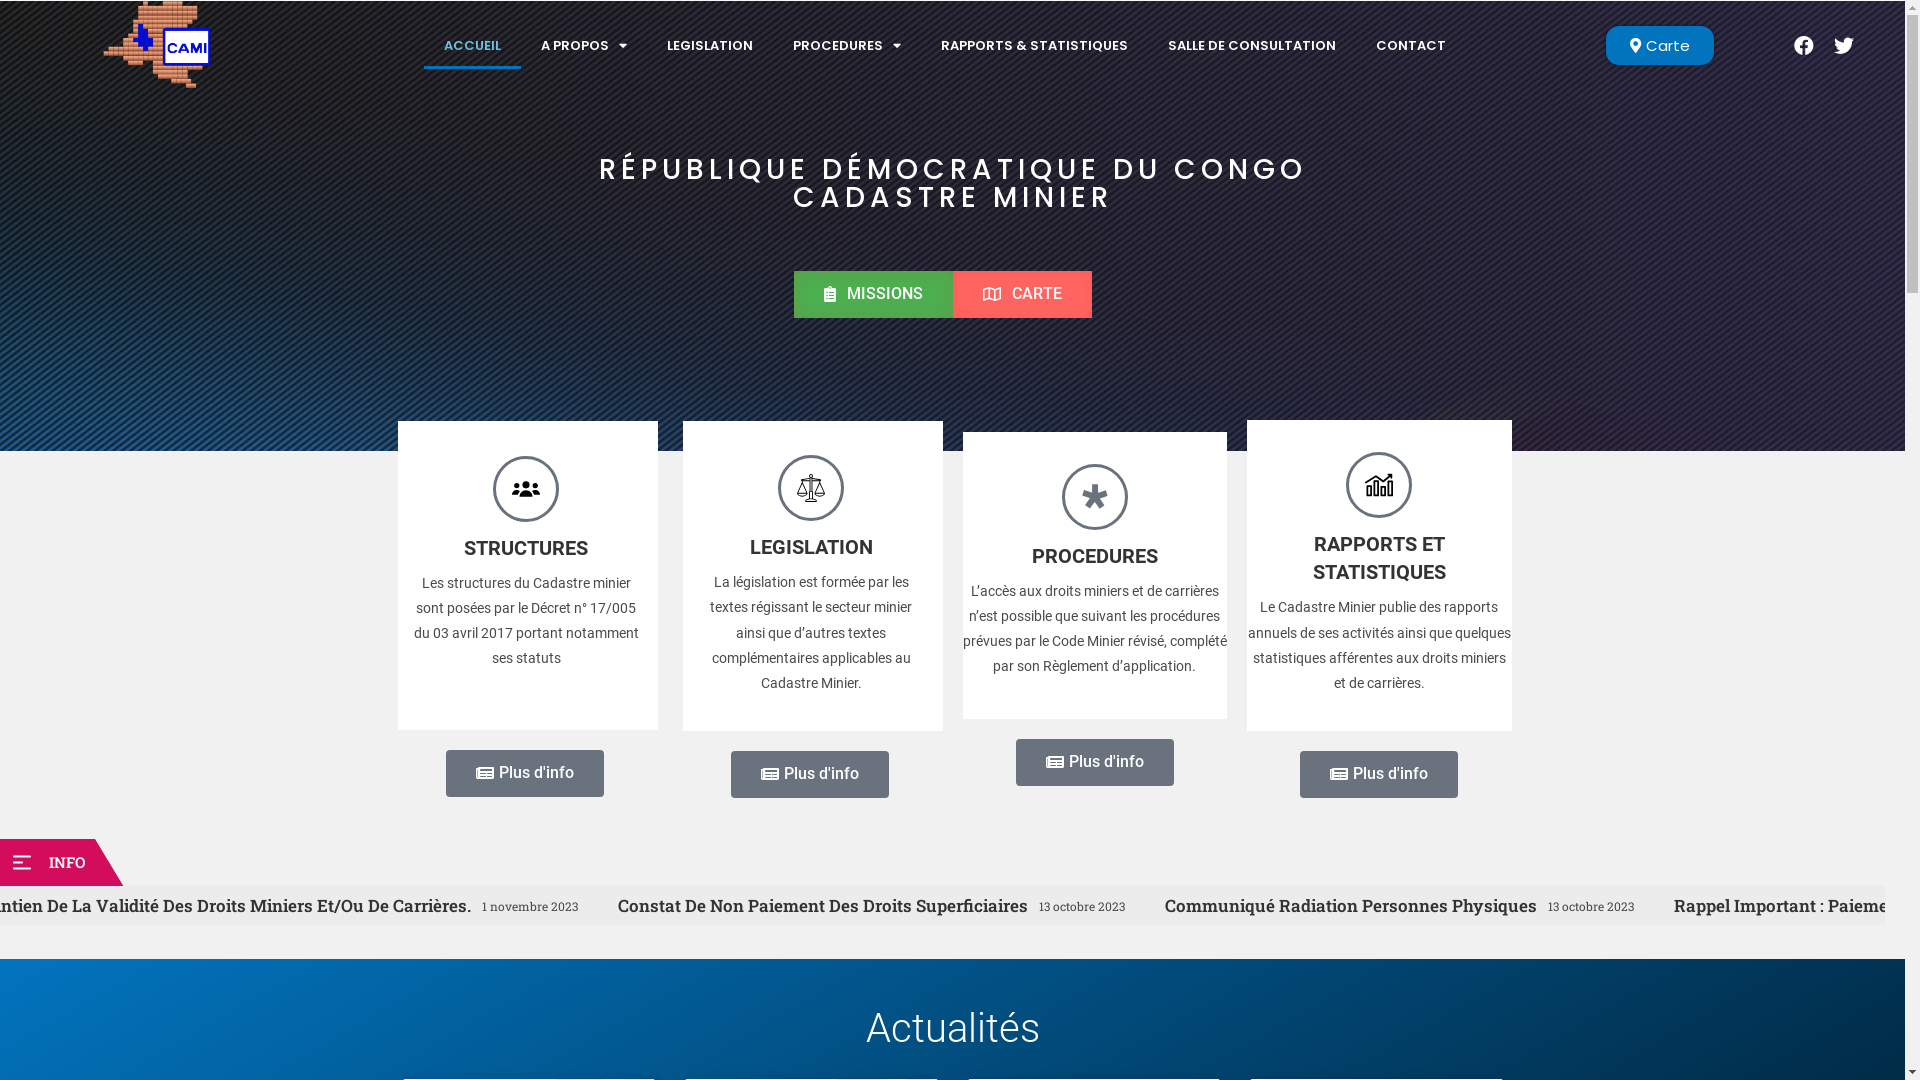 The height and width of the screenshot is (1080, 1920). Describe the element at coordinates (472, 46) in the screenshot. I see `ACCUEIL` at that location.